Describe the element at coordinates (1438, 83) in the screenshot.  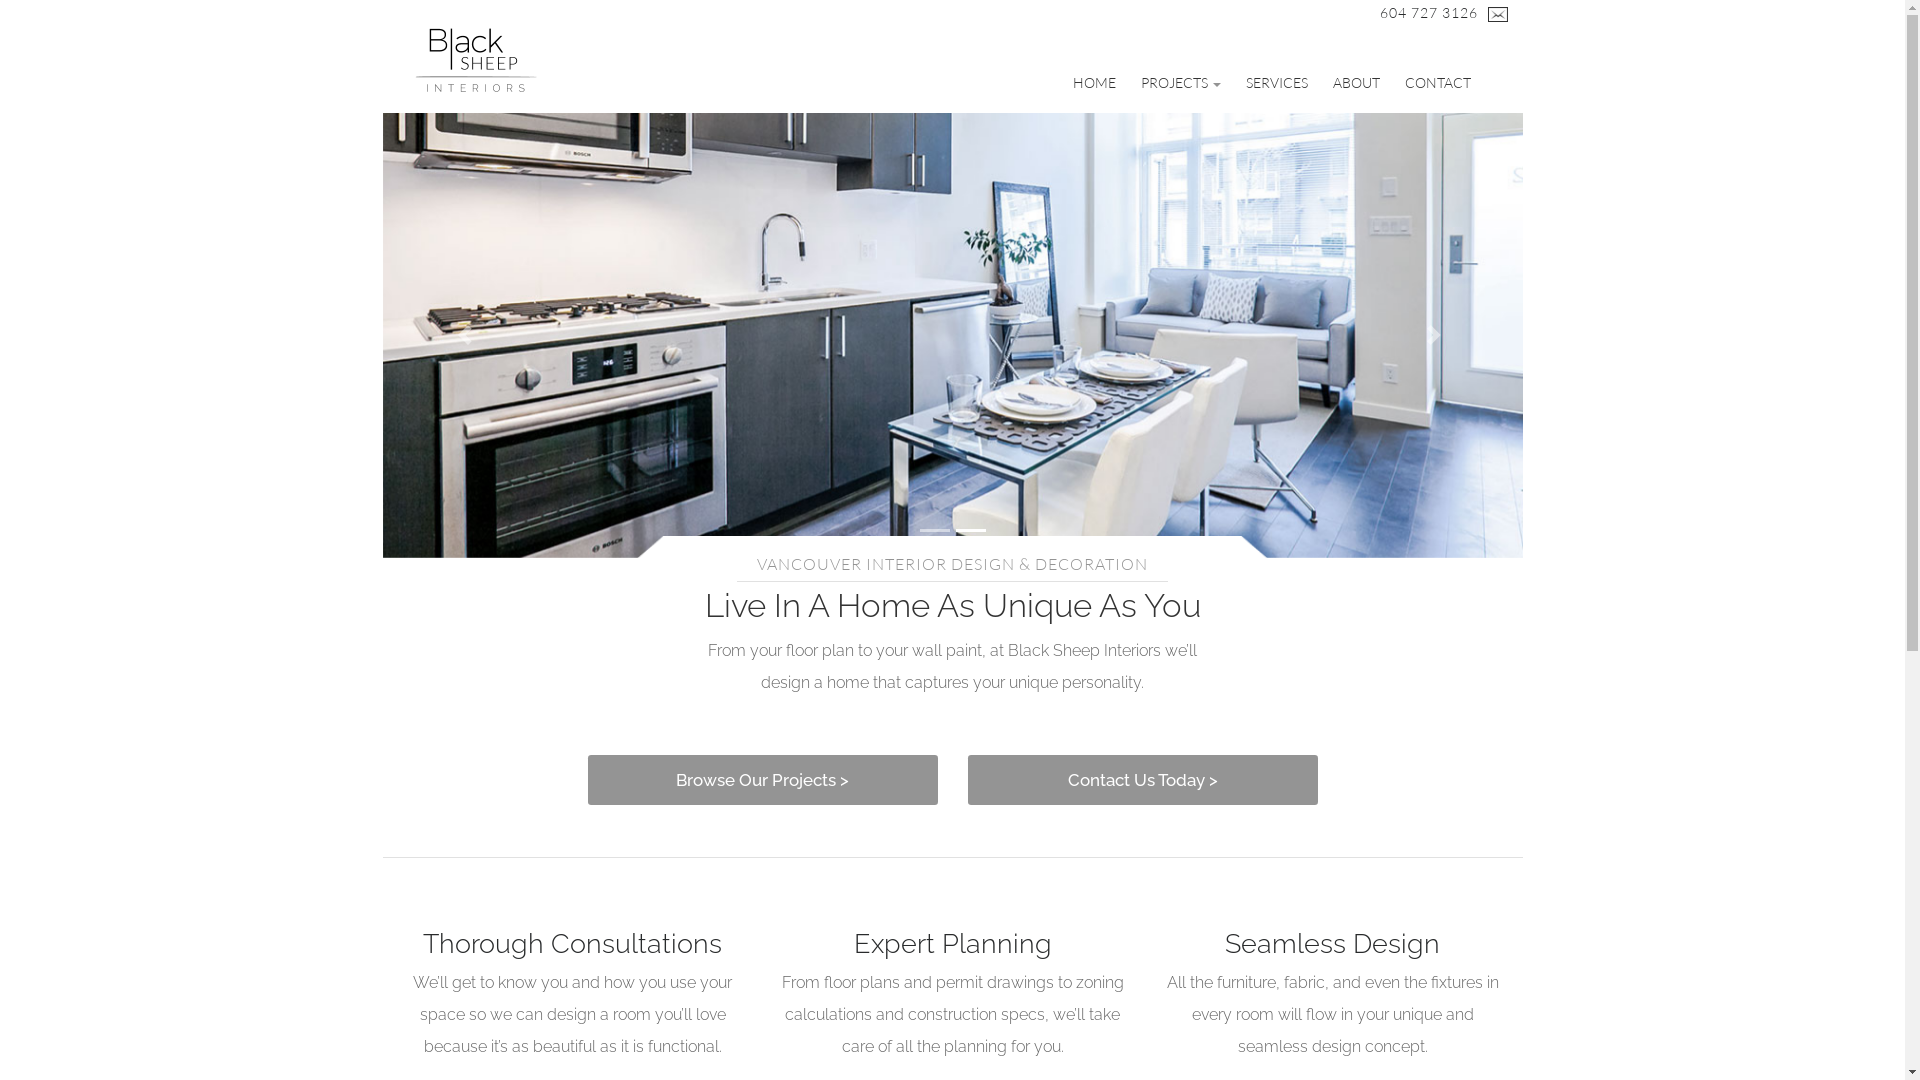
I see `CONTACT` at that location.